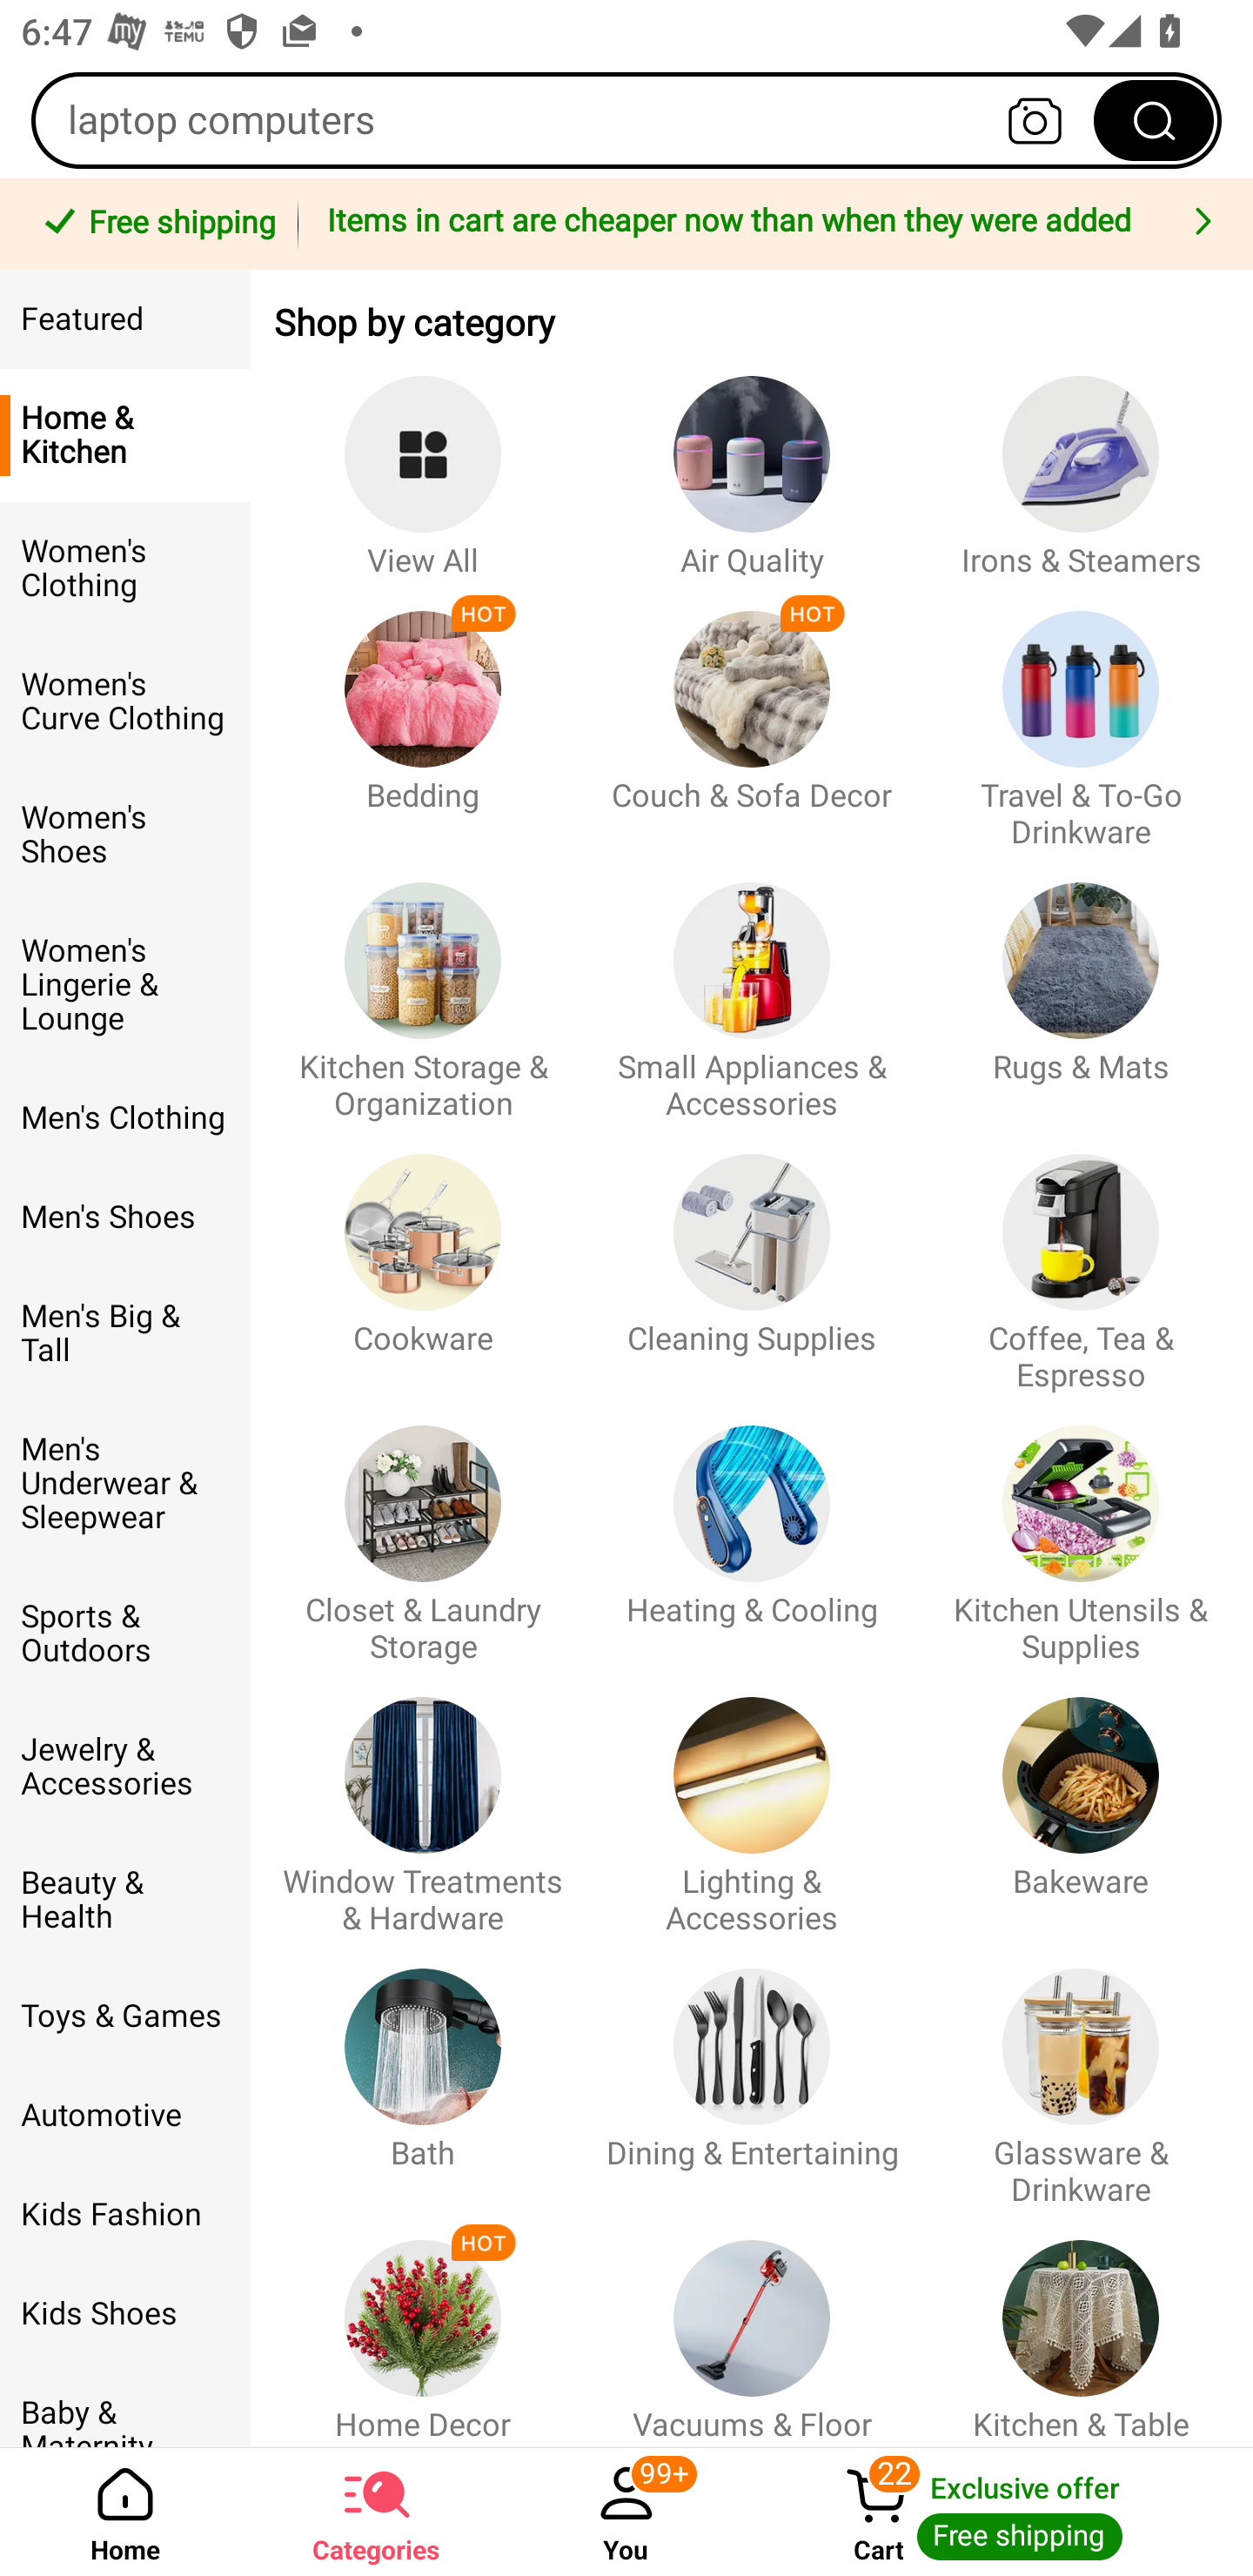  Describe the element at coordinates (125, 319) in the screenshot. I see `Featured` at that location.